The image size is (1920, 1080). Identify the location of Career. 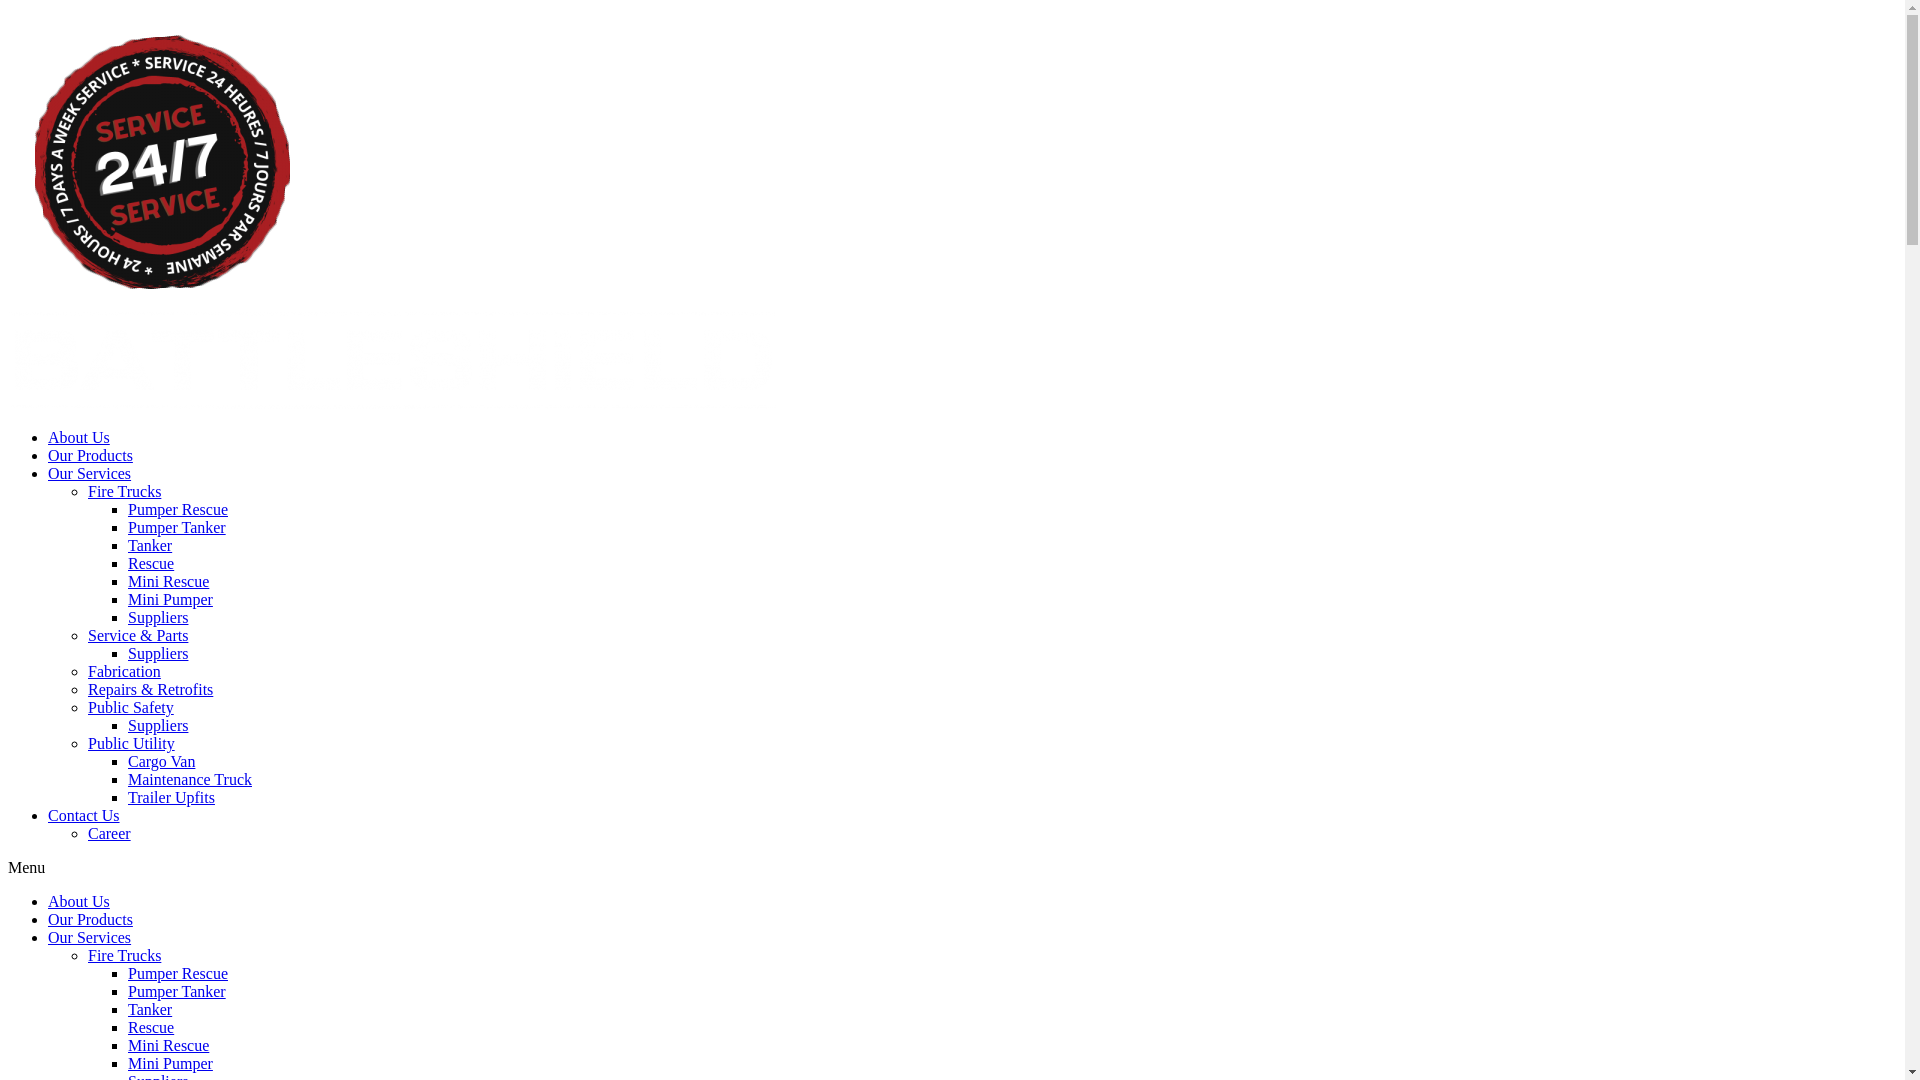
(110, 834).